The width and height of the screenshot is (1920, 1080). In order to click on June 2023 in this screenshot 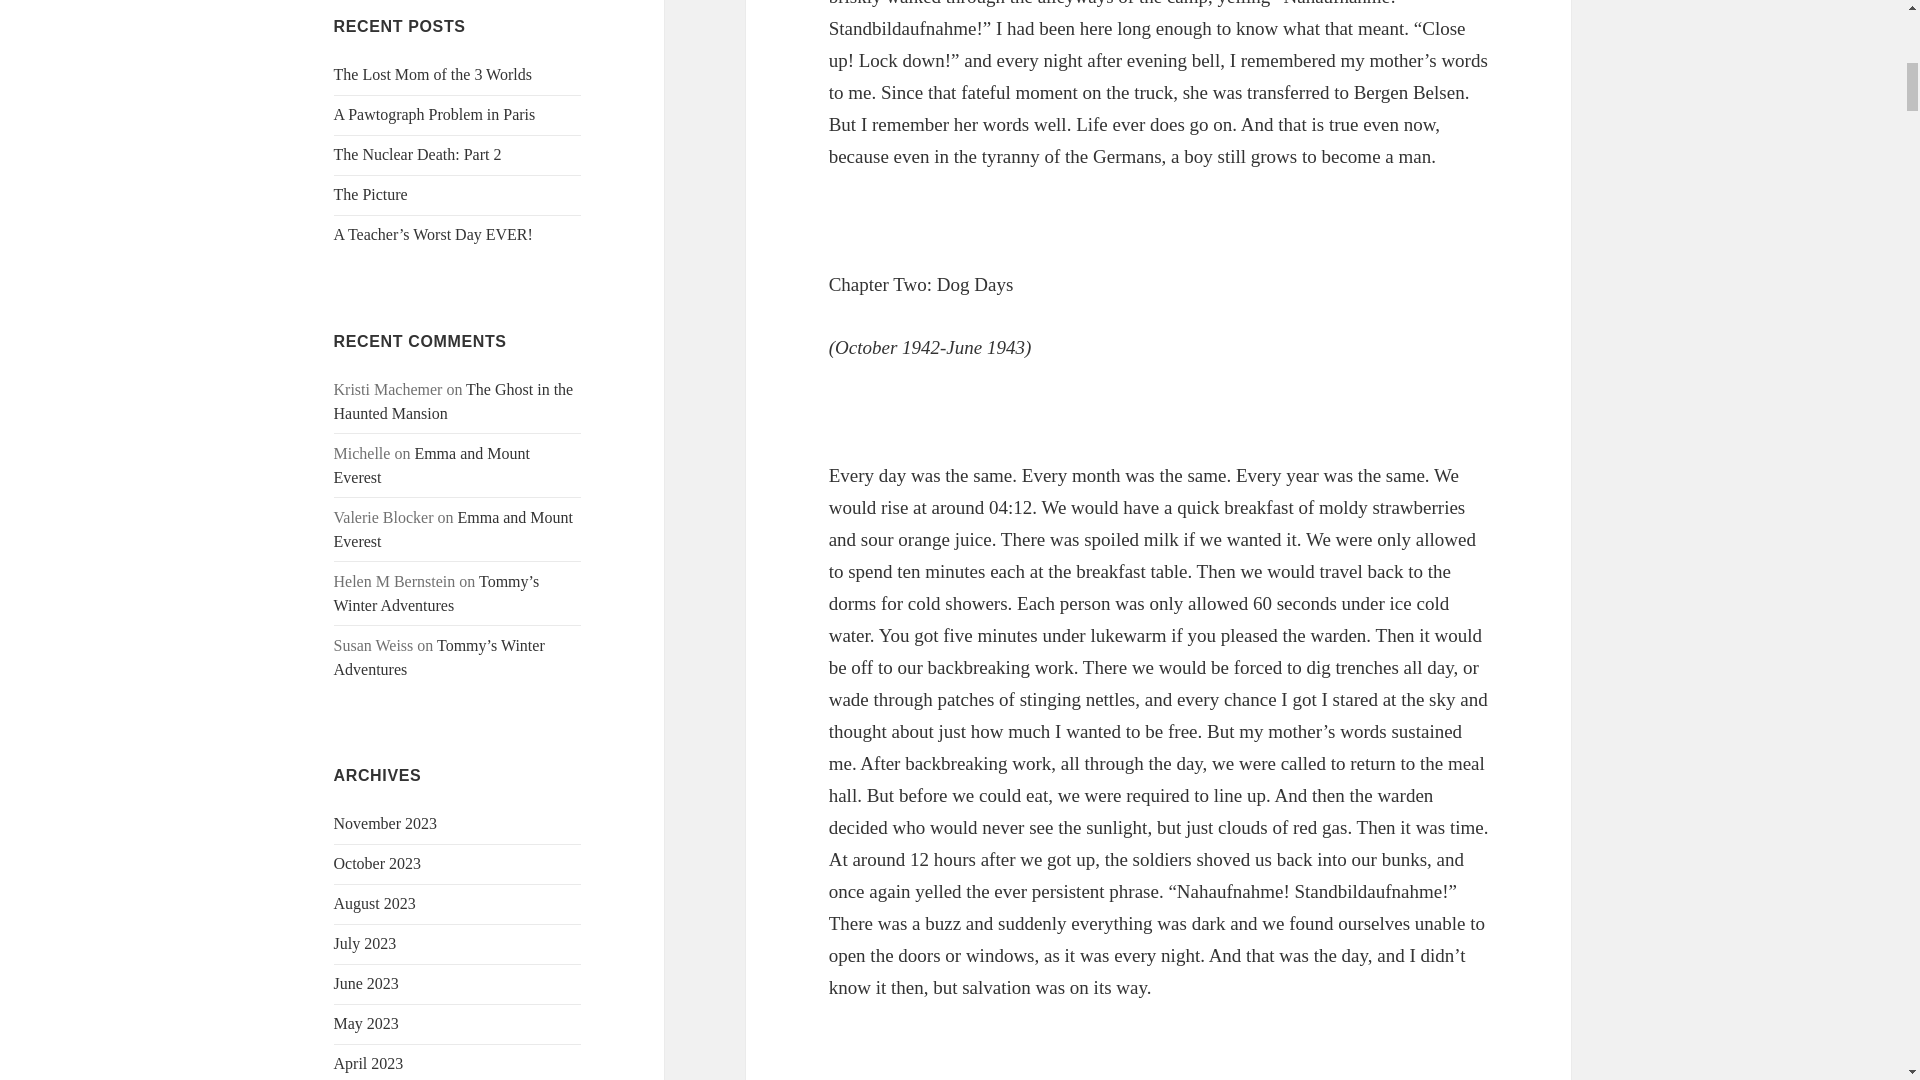, I will do `click(366, 984)`.